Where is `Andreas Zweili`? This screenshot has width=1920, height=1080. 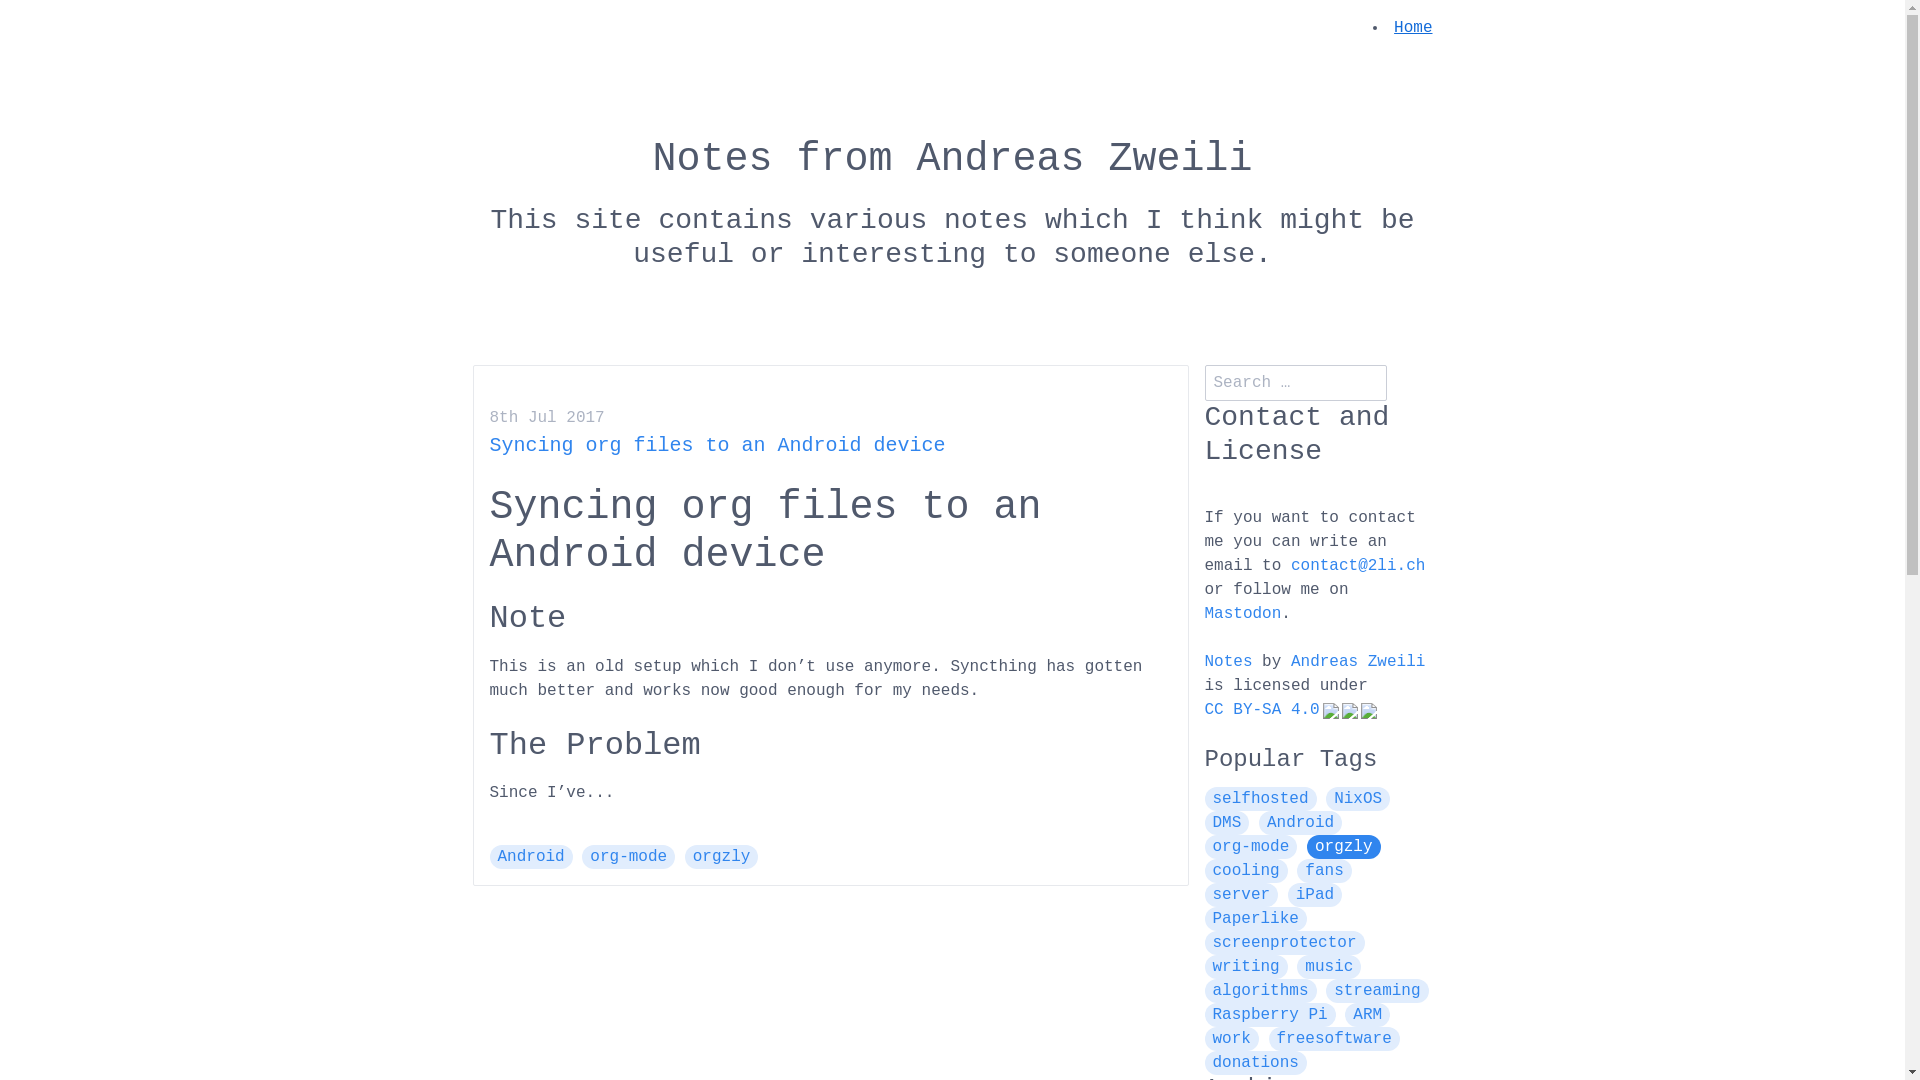 Andreas Zweili is located at coordinates (1358, 662).